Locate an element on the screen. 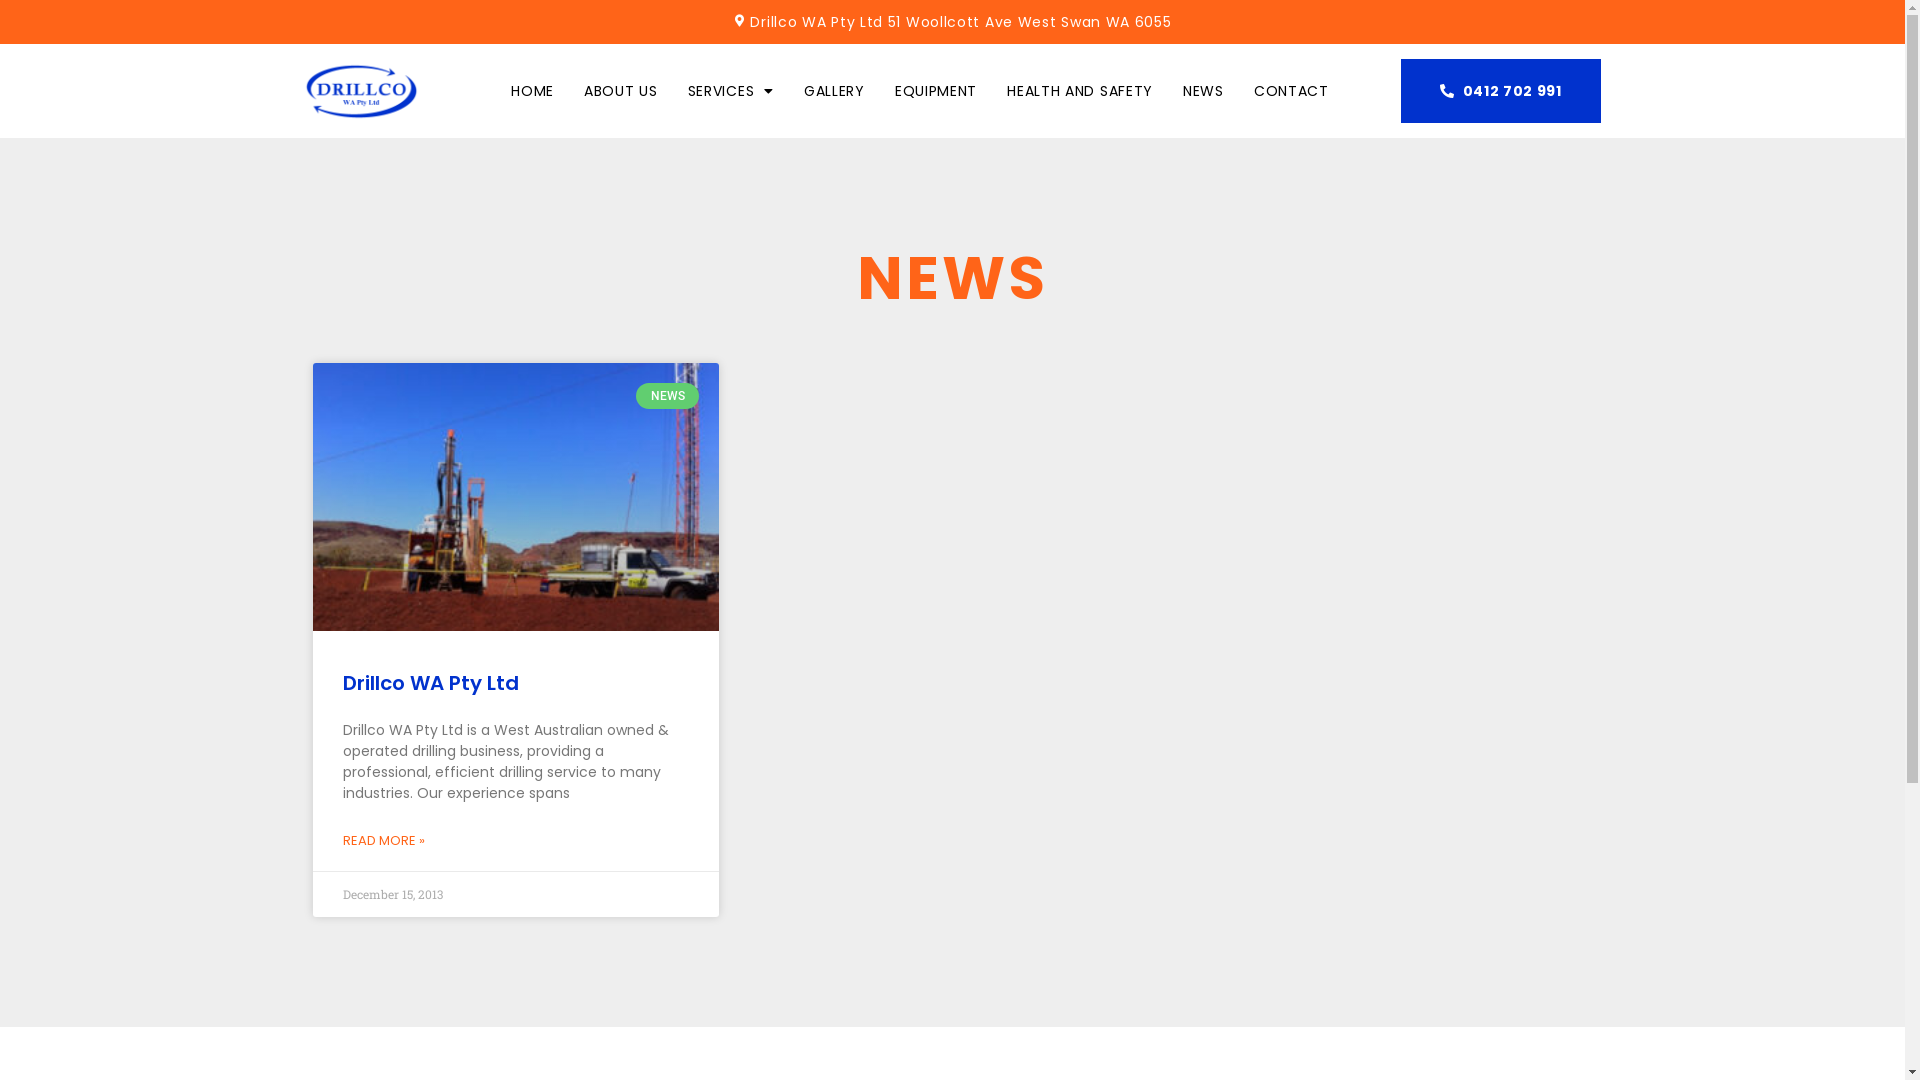 Image resolution: width=1920 pixels, height=1080 pixels. ABOUT US is located at coordinates (621, 91).